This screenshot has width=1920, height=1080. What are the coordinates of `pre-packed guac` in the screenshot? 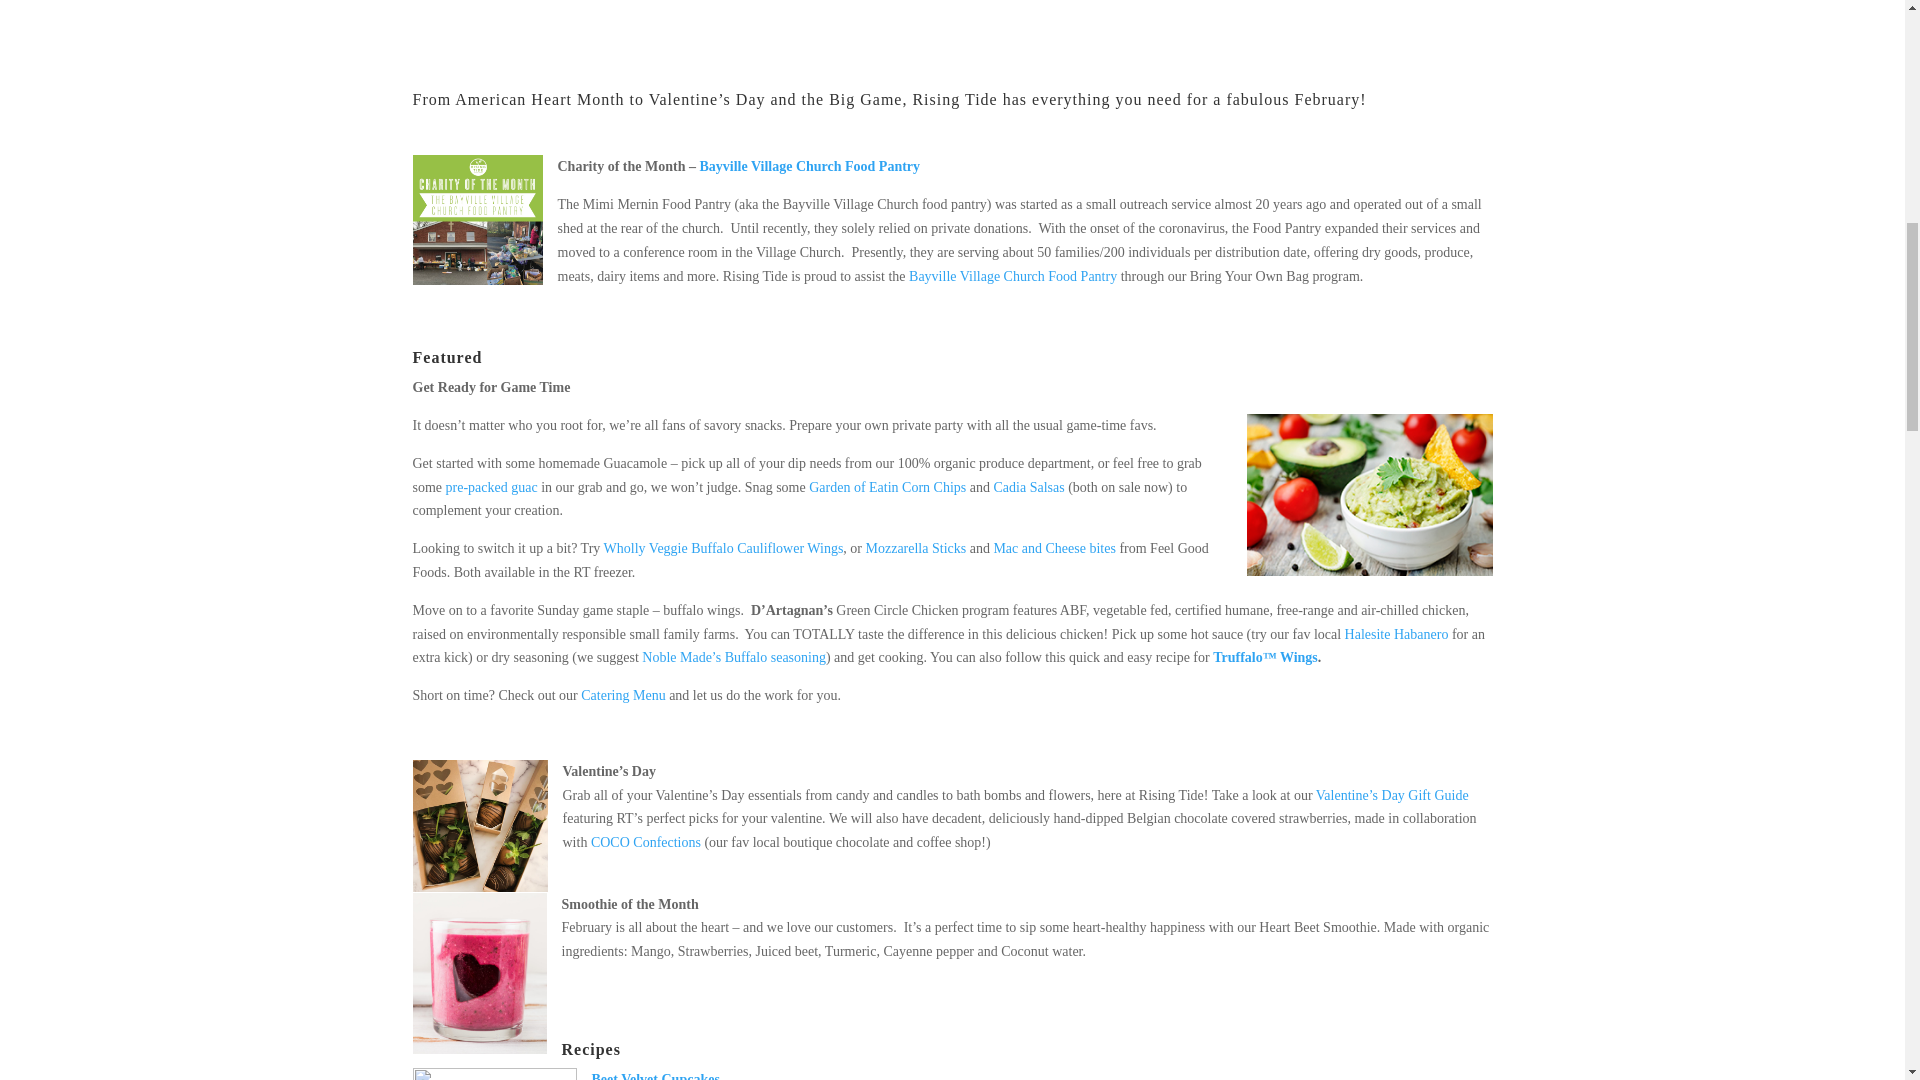 It's located at (491, 486).